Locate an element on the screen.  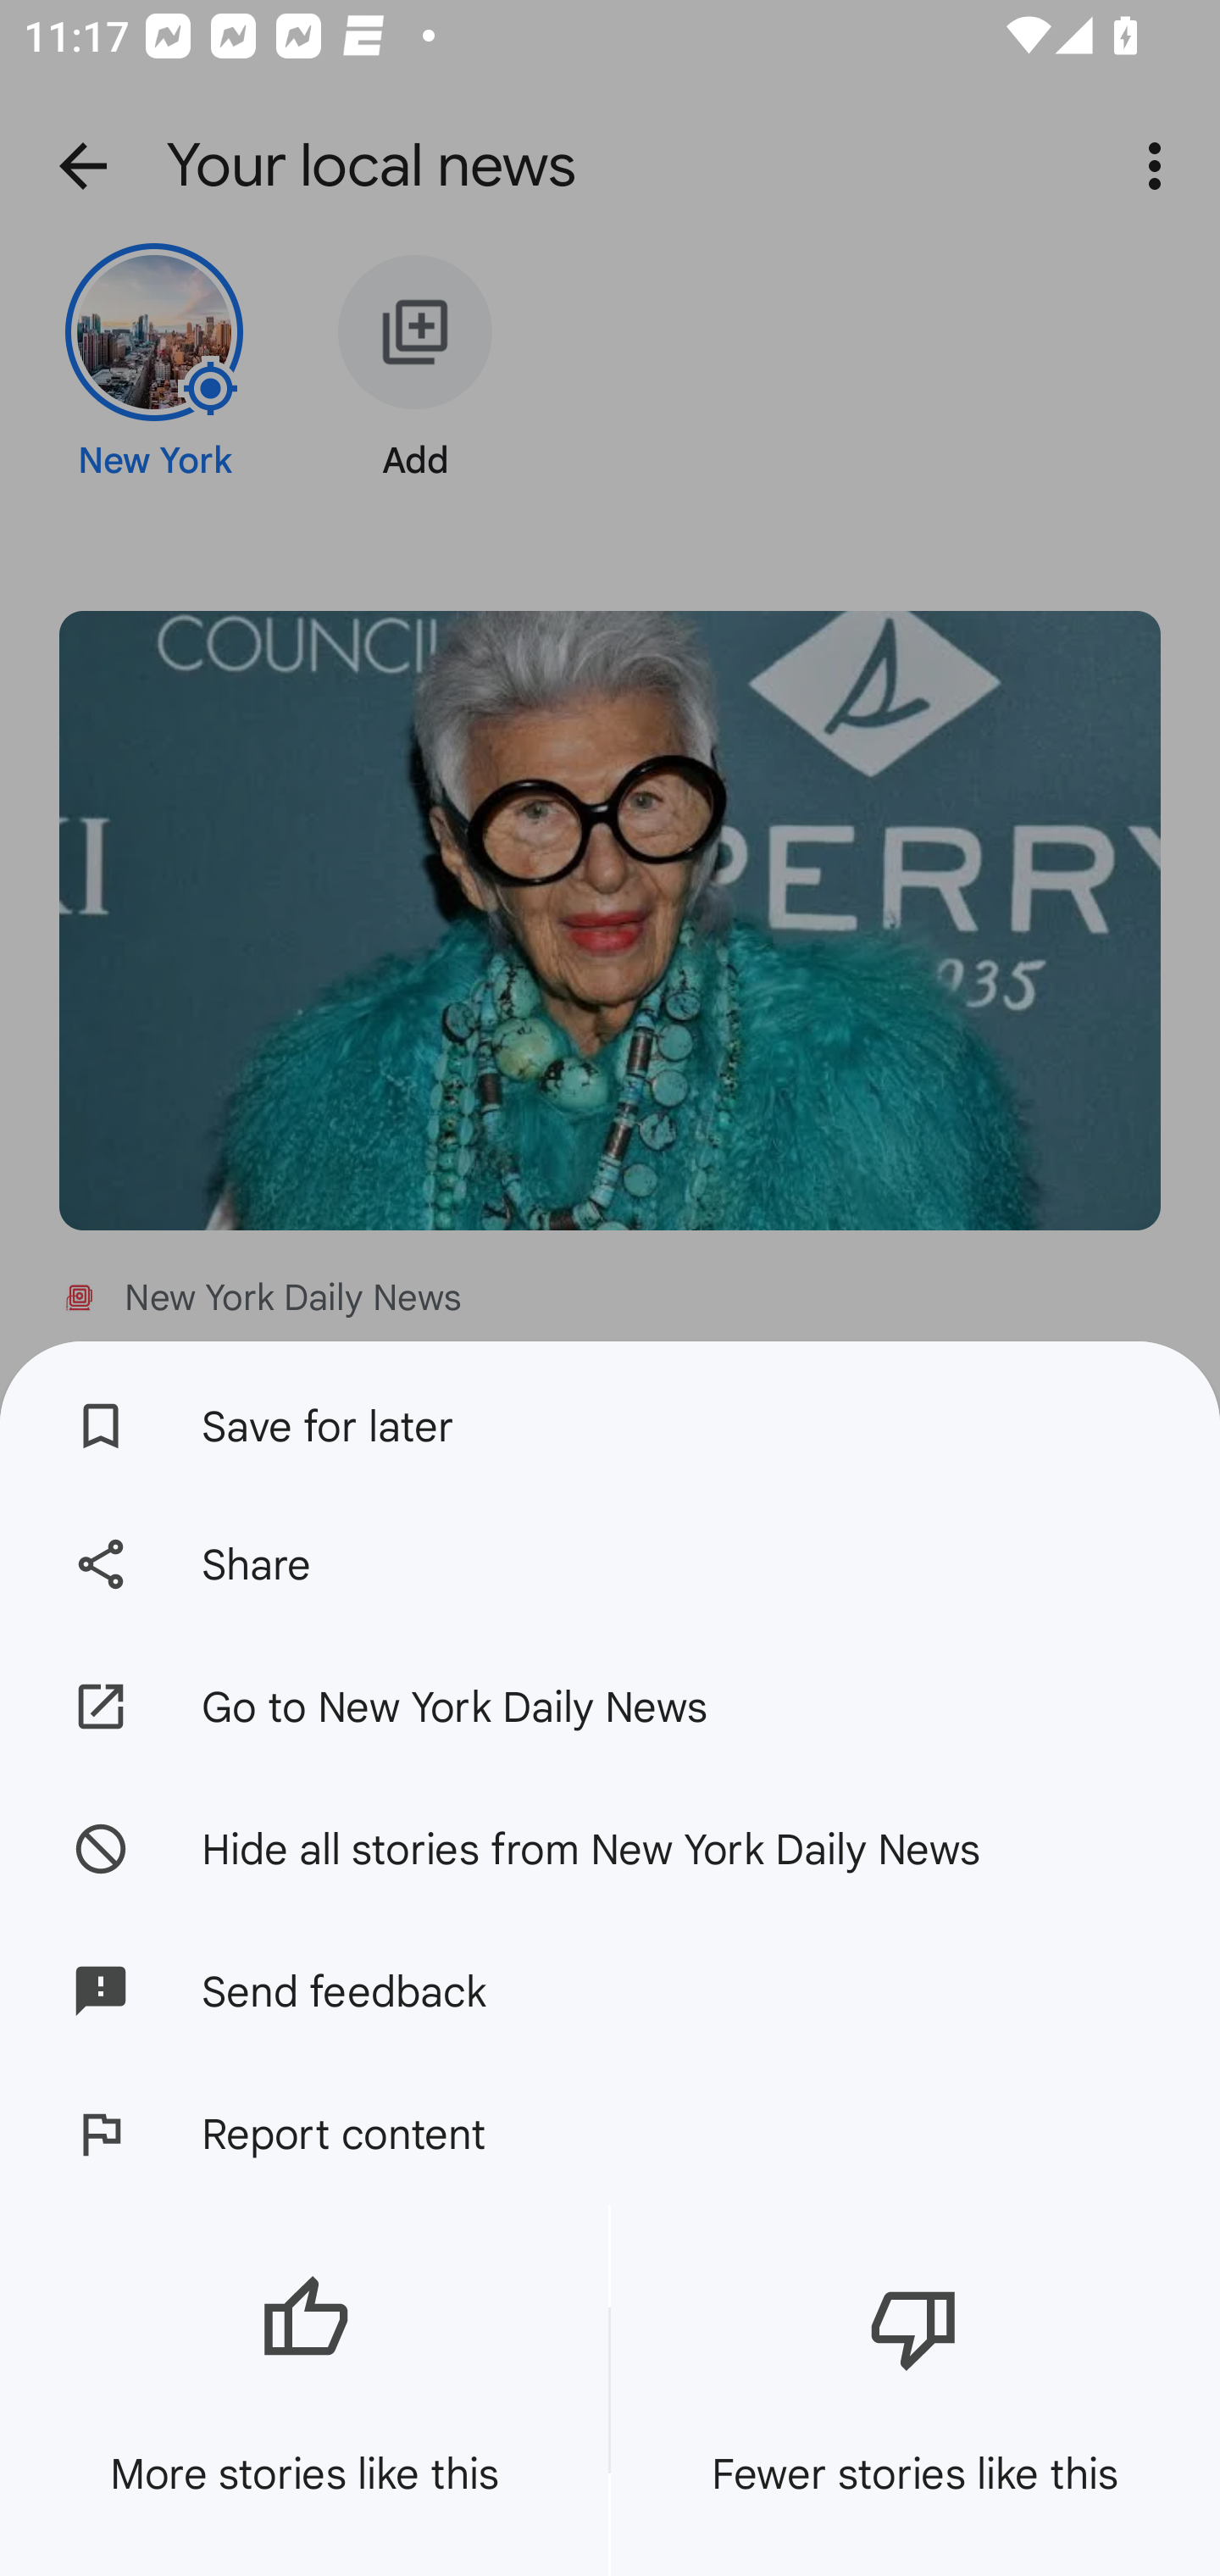
Go to New York Daily News is located at coordinates (610, 1707).